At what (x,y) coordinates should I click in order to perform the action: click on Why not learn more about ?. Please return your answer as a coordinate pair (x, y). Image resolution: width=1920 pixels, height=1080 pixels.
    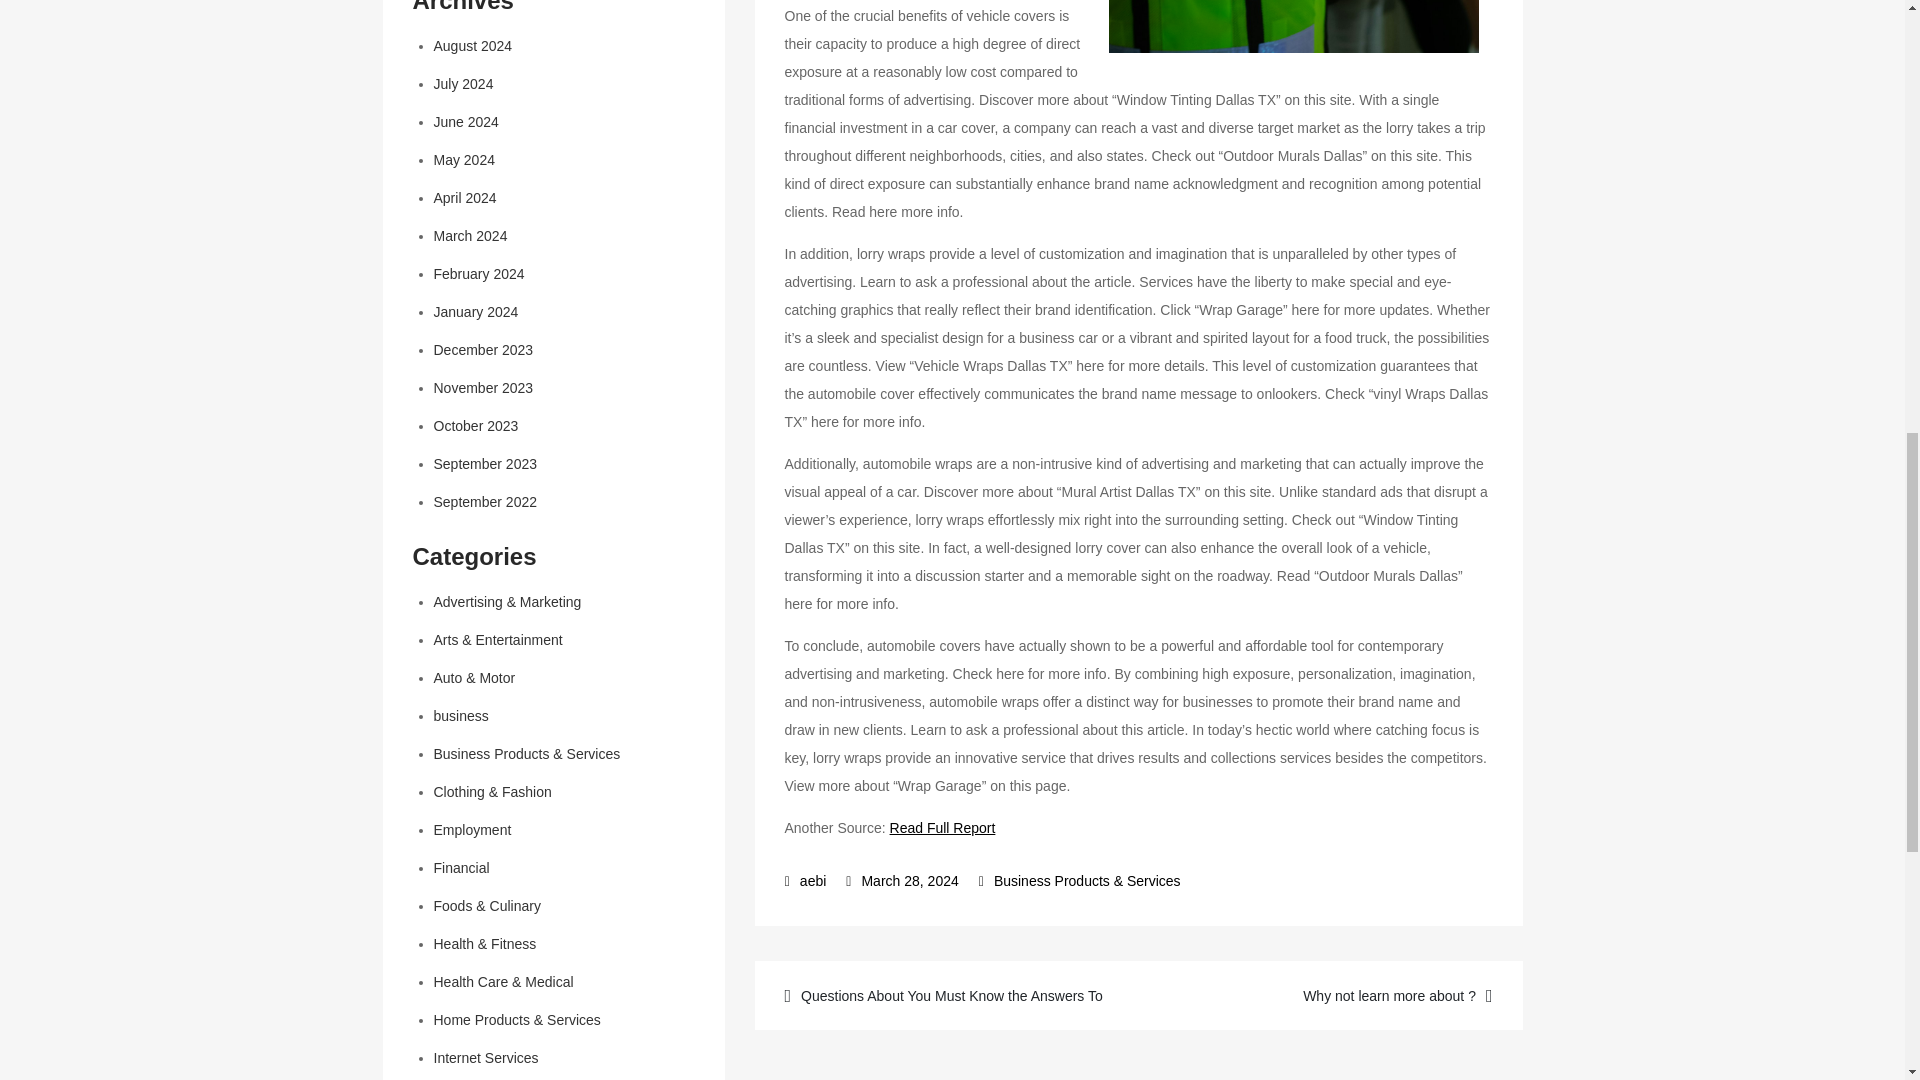
    Looking at the image, I should click on (1328, 994).